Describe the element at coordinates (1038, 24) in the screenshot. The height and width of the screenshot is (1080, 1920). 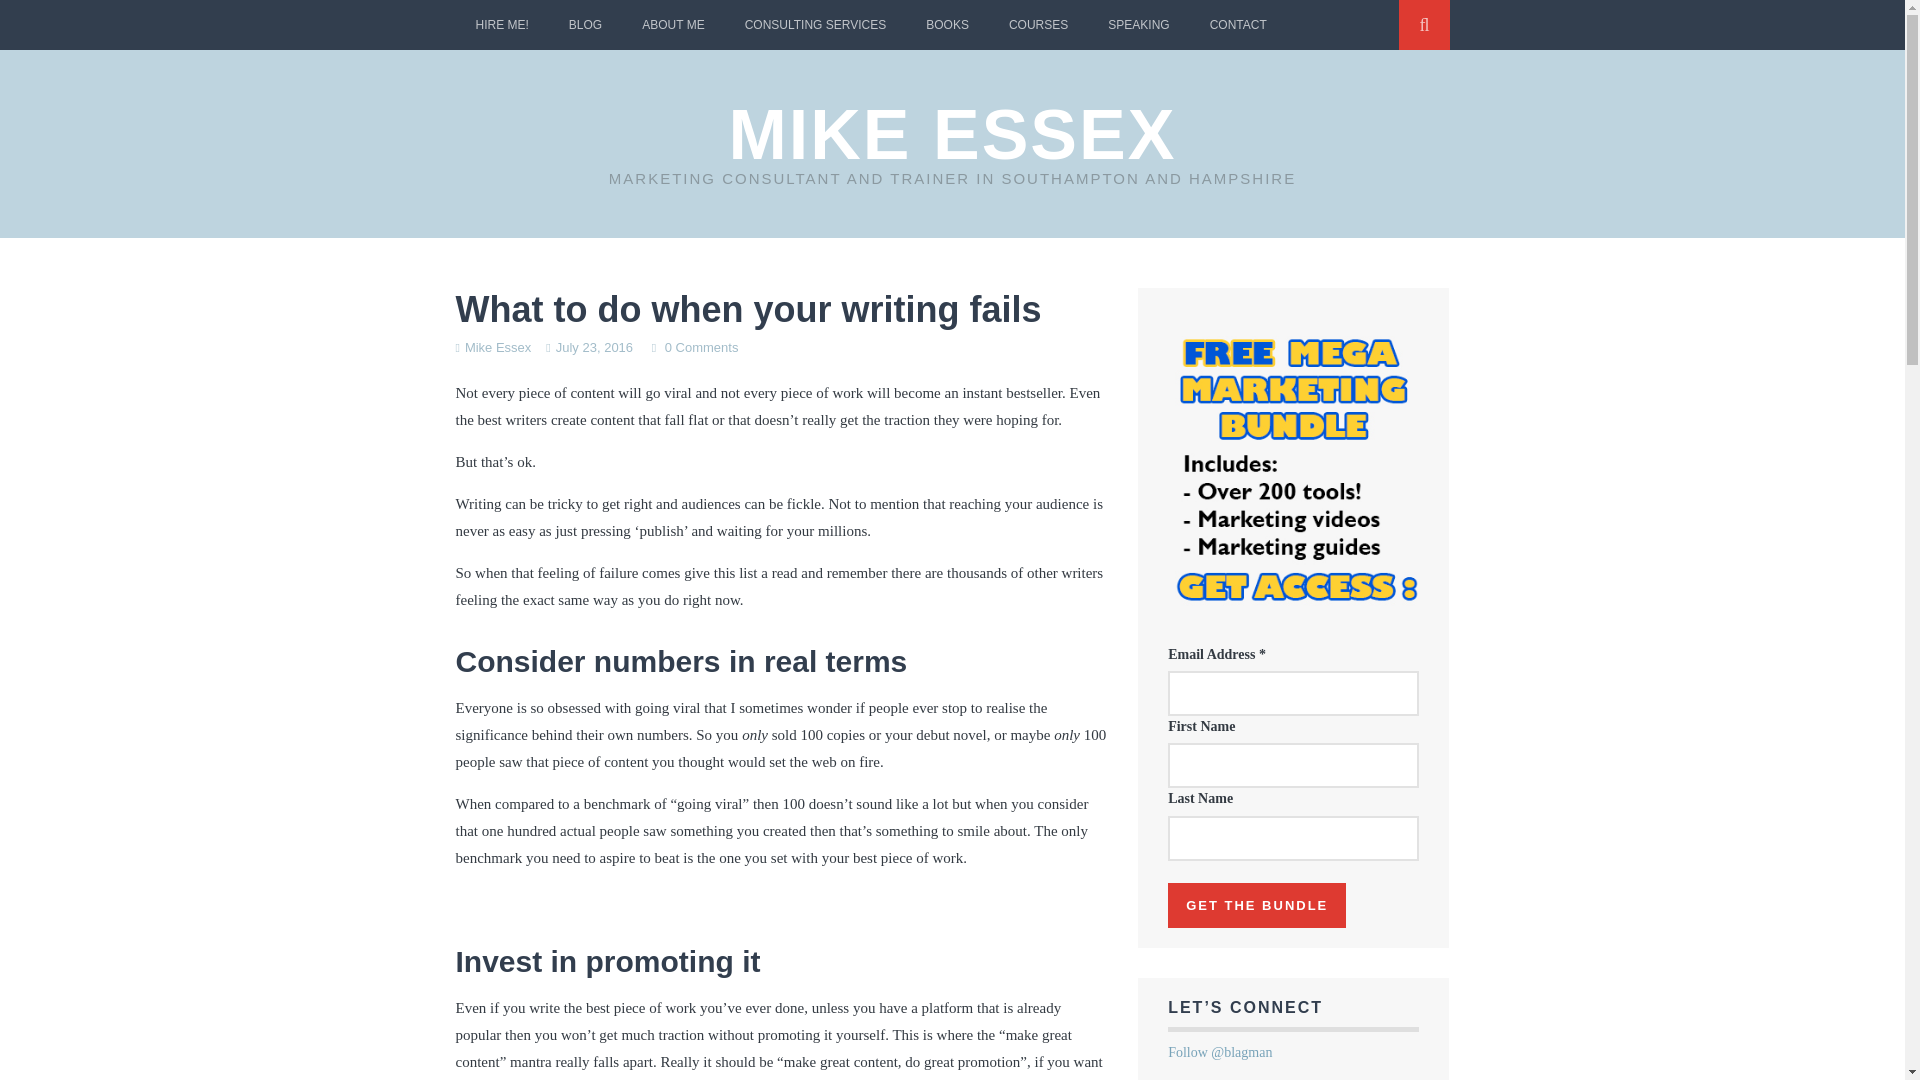
I see `COURSES` at that location.